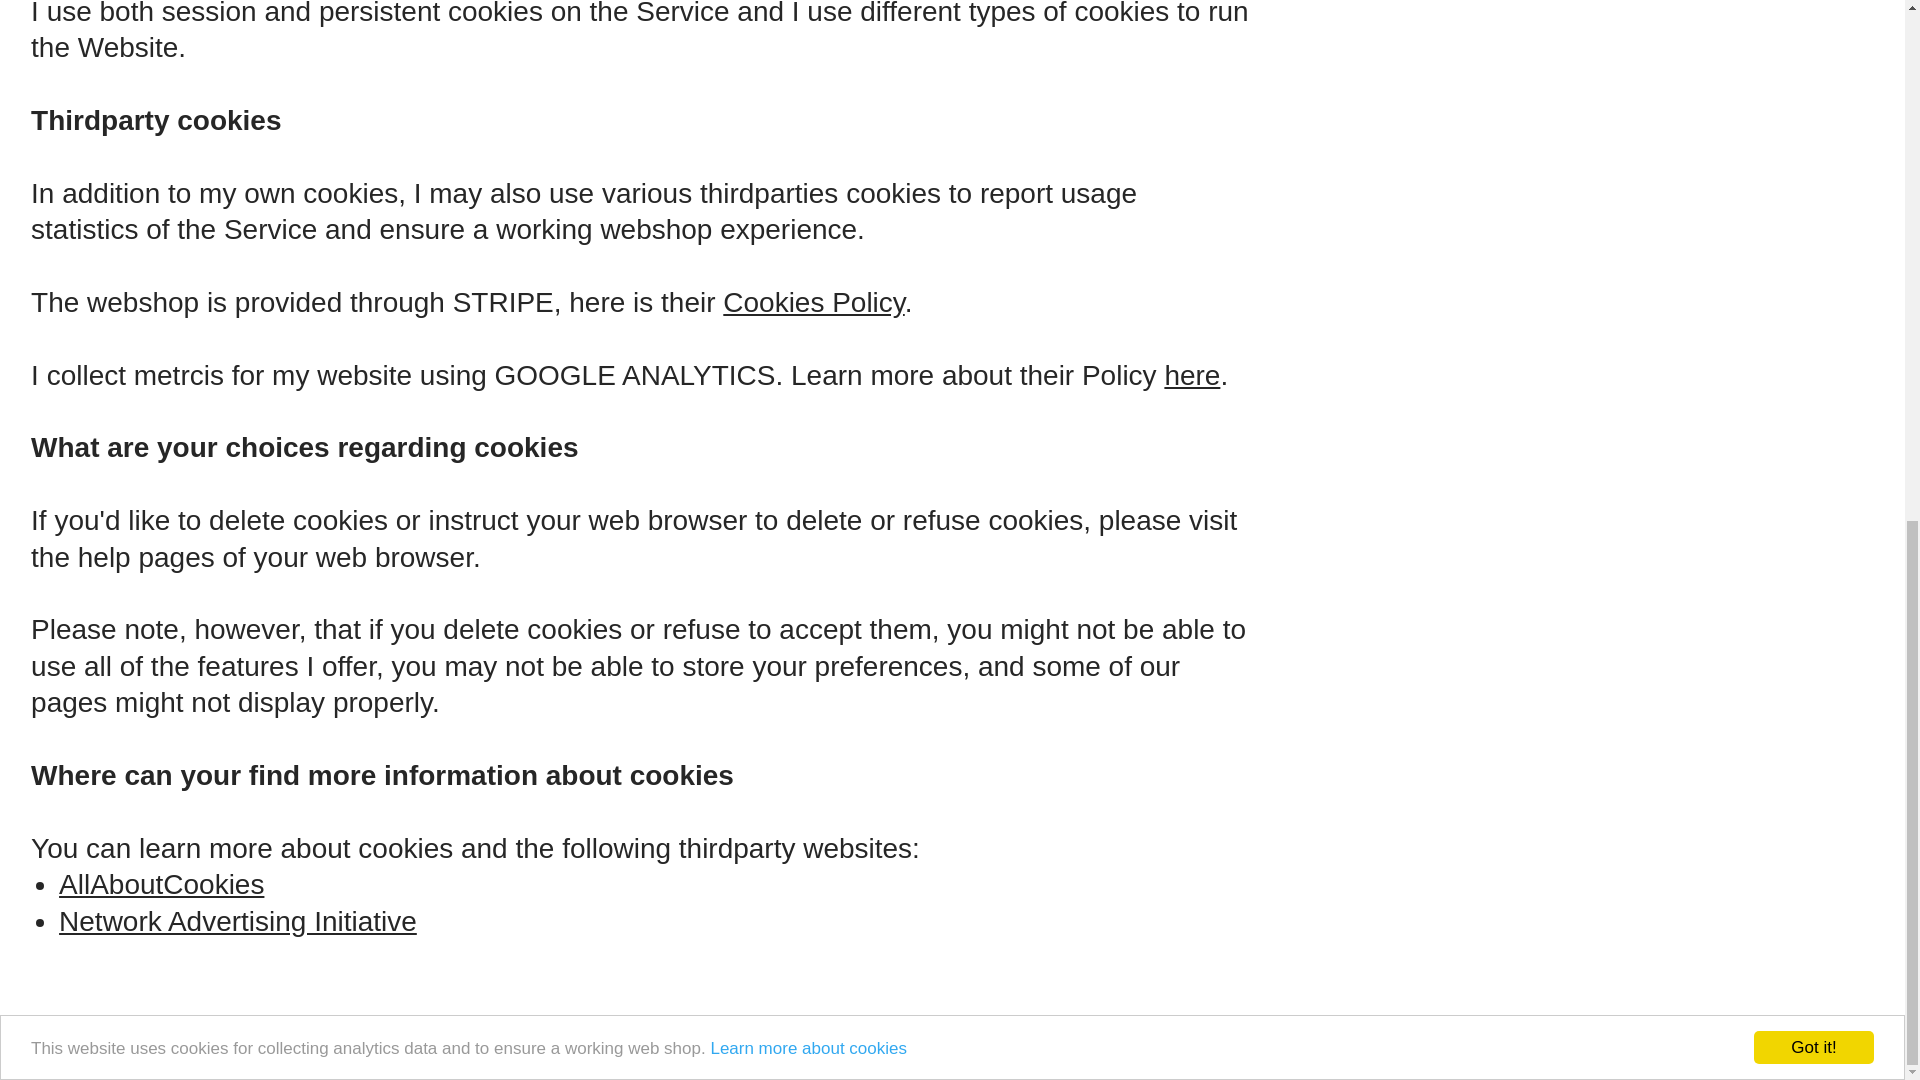  Describe the element at coordinates (238, 922) in the screenshot. I see `Network Advertising Initiative` at that location.